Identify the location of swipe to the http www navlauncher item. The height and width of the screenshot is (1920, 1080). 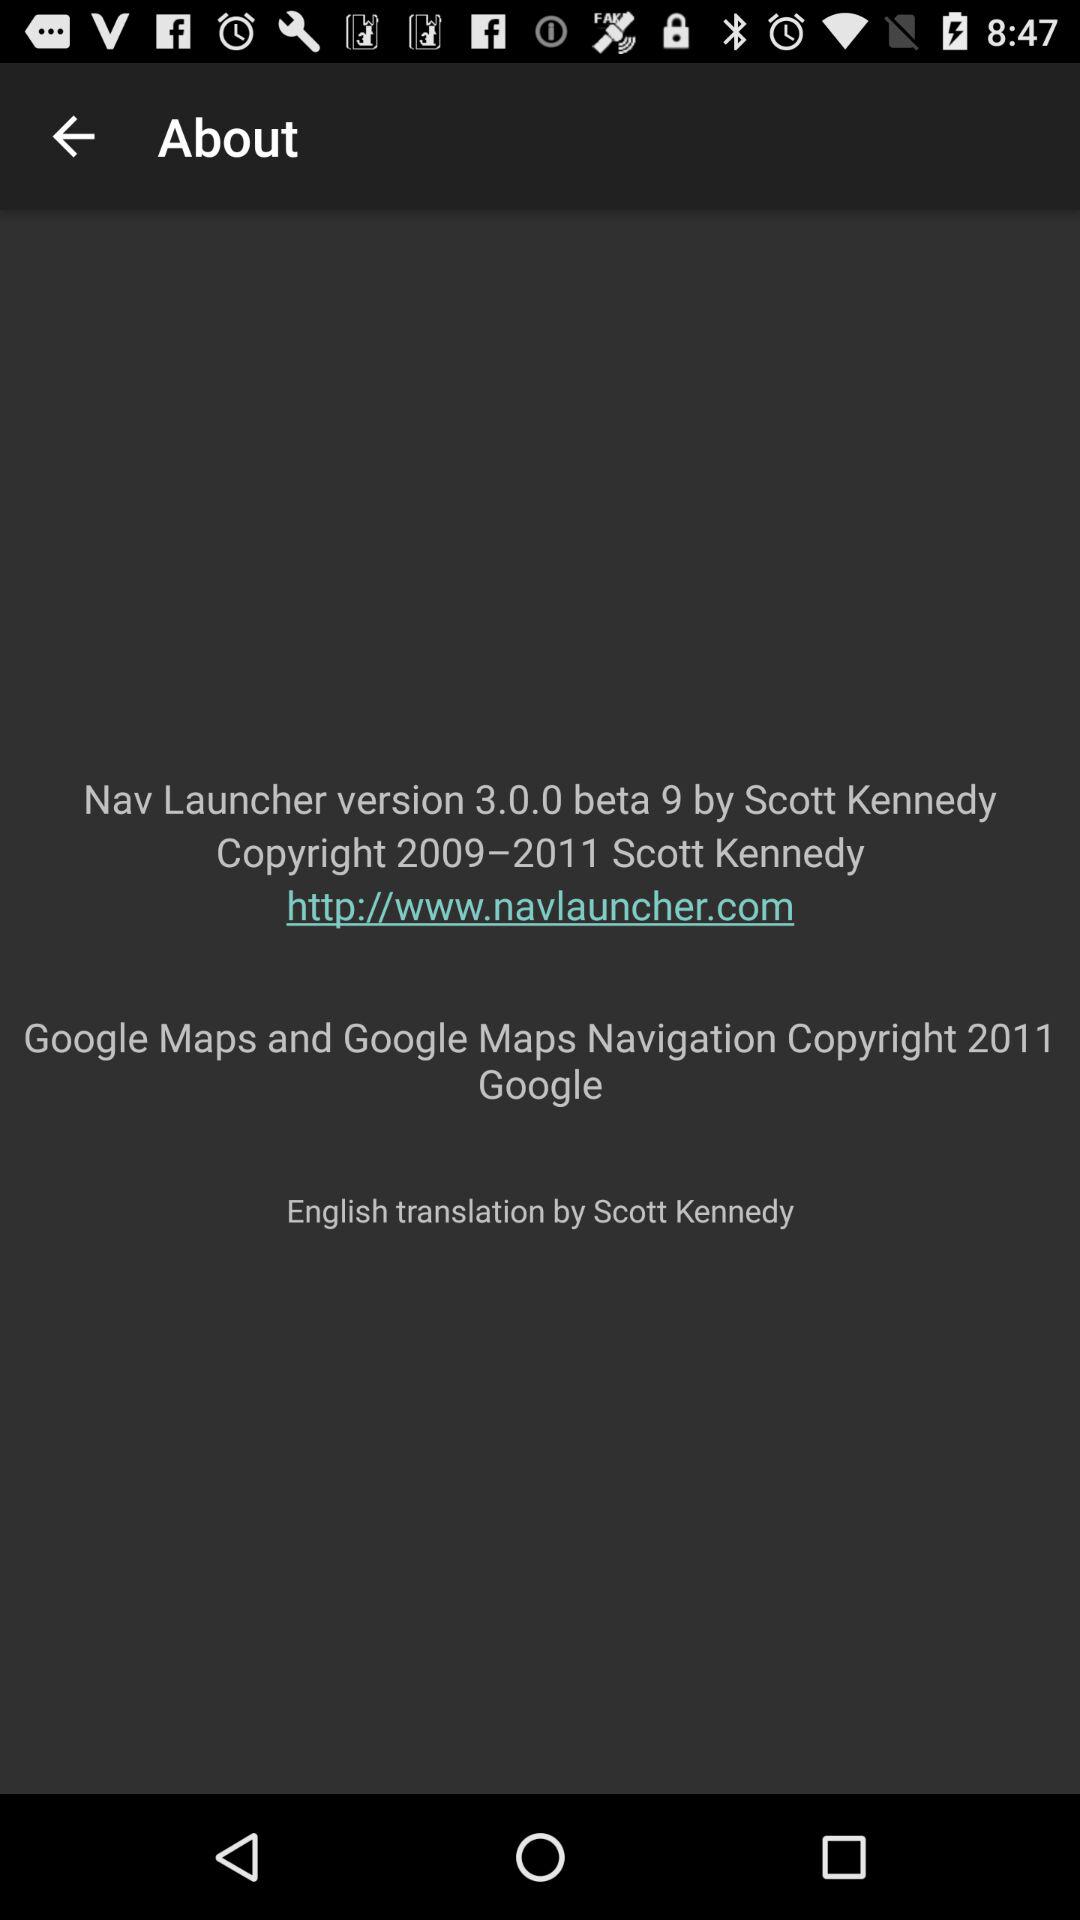
(540, 944).